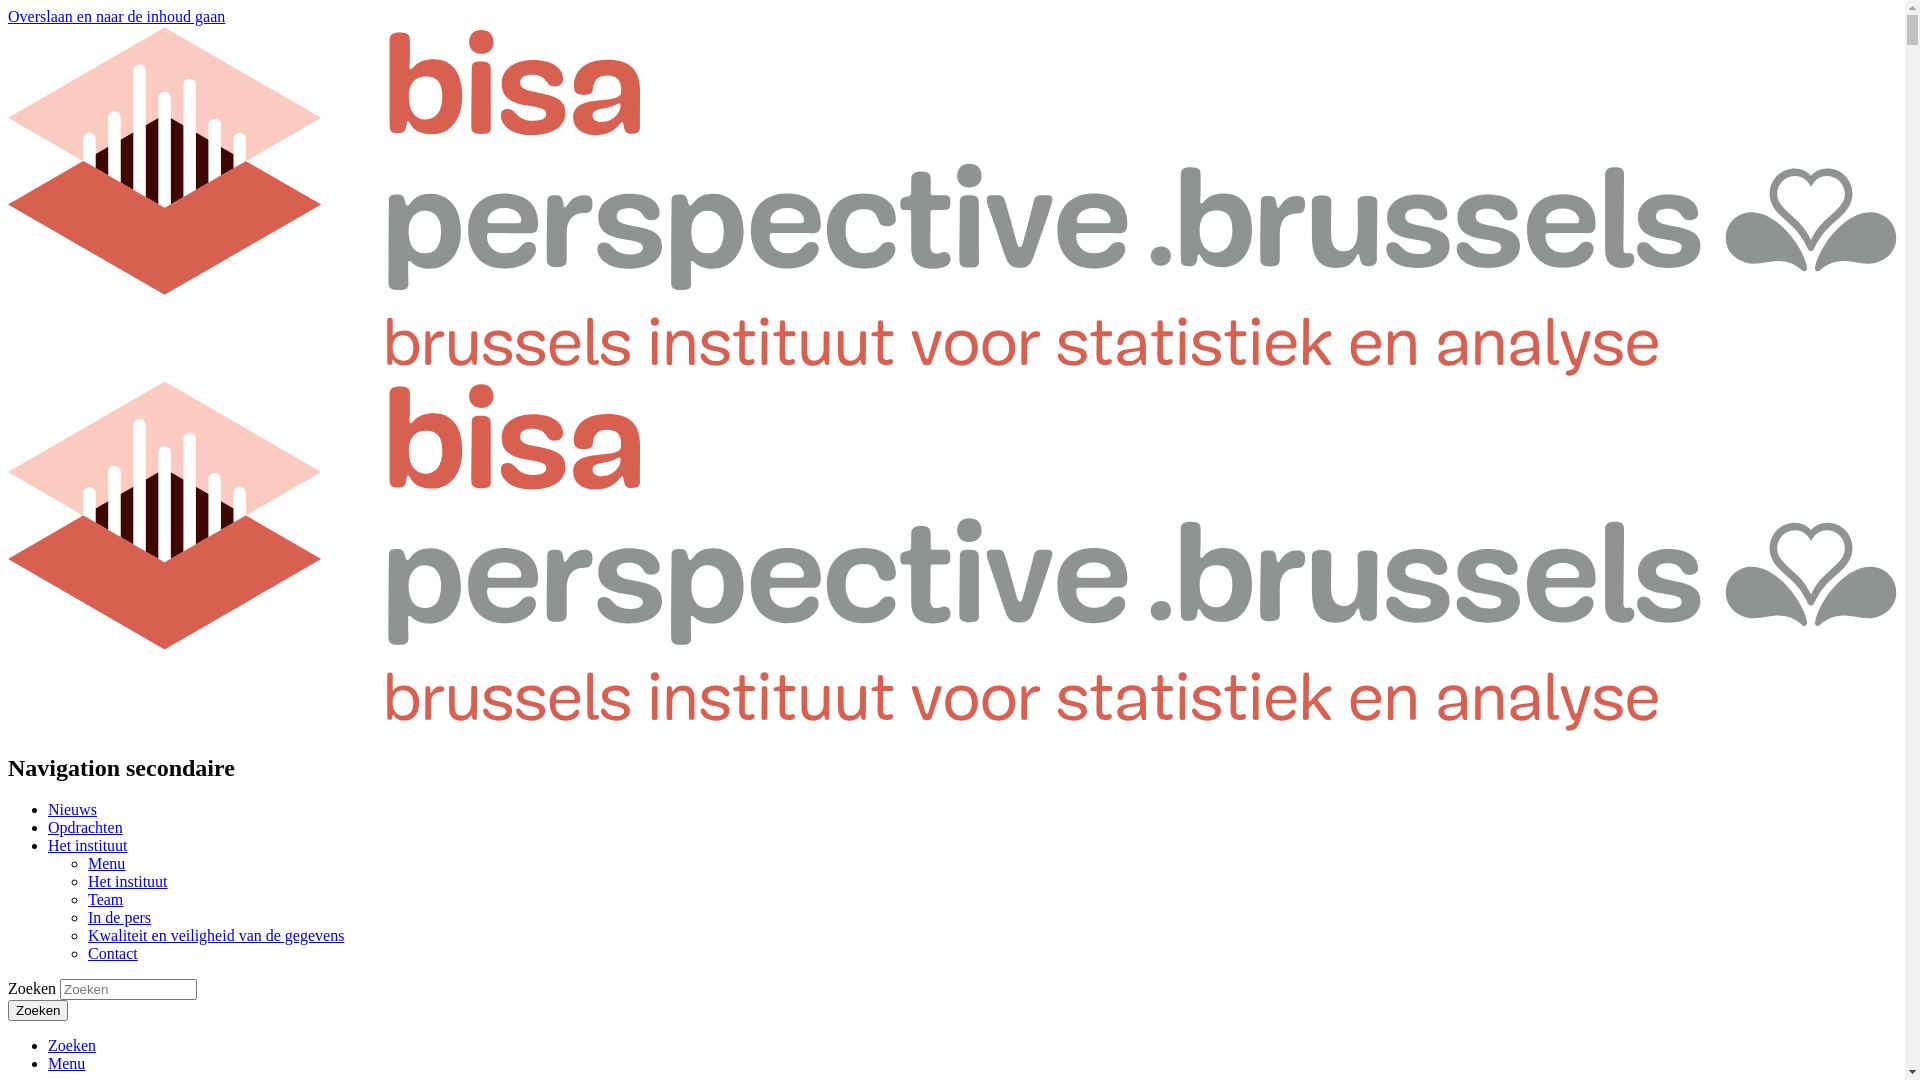 The height and width of the screenshot is (1080, 1920). What do you see at coordinates (216, 936) in the screenshot?
I see `Kwaliteit en veiligheid van de gegevens` at bounding box center [216, 936].